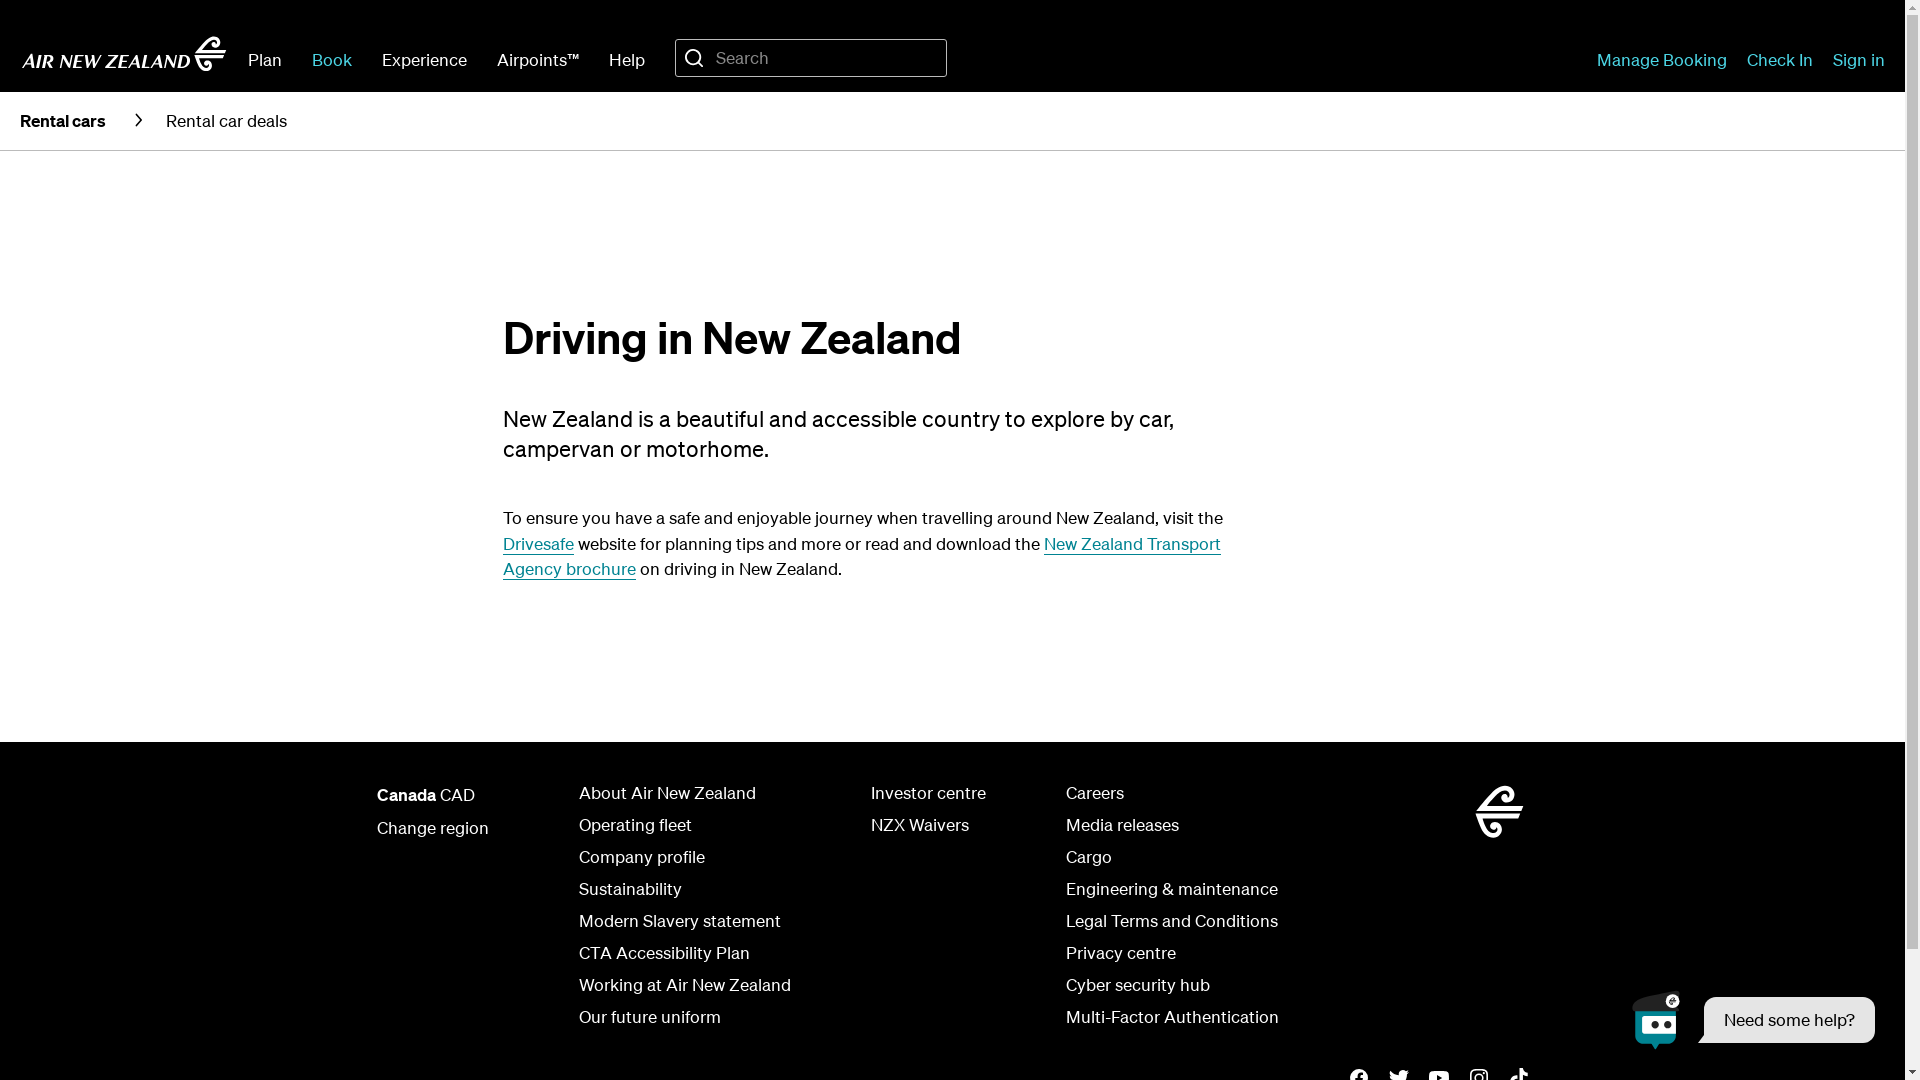 The height and width of the screenshot is (1080, 1920). I want to click on Privacy centre, so click(1121, 953).